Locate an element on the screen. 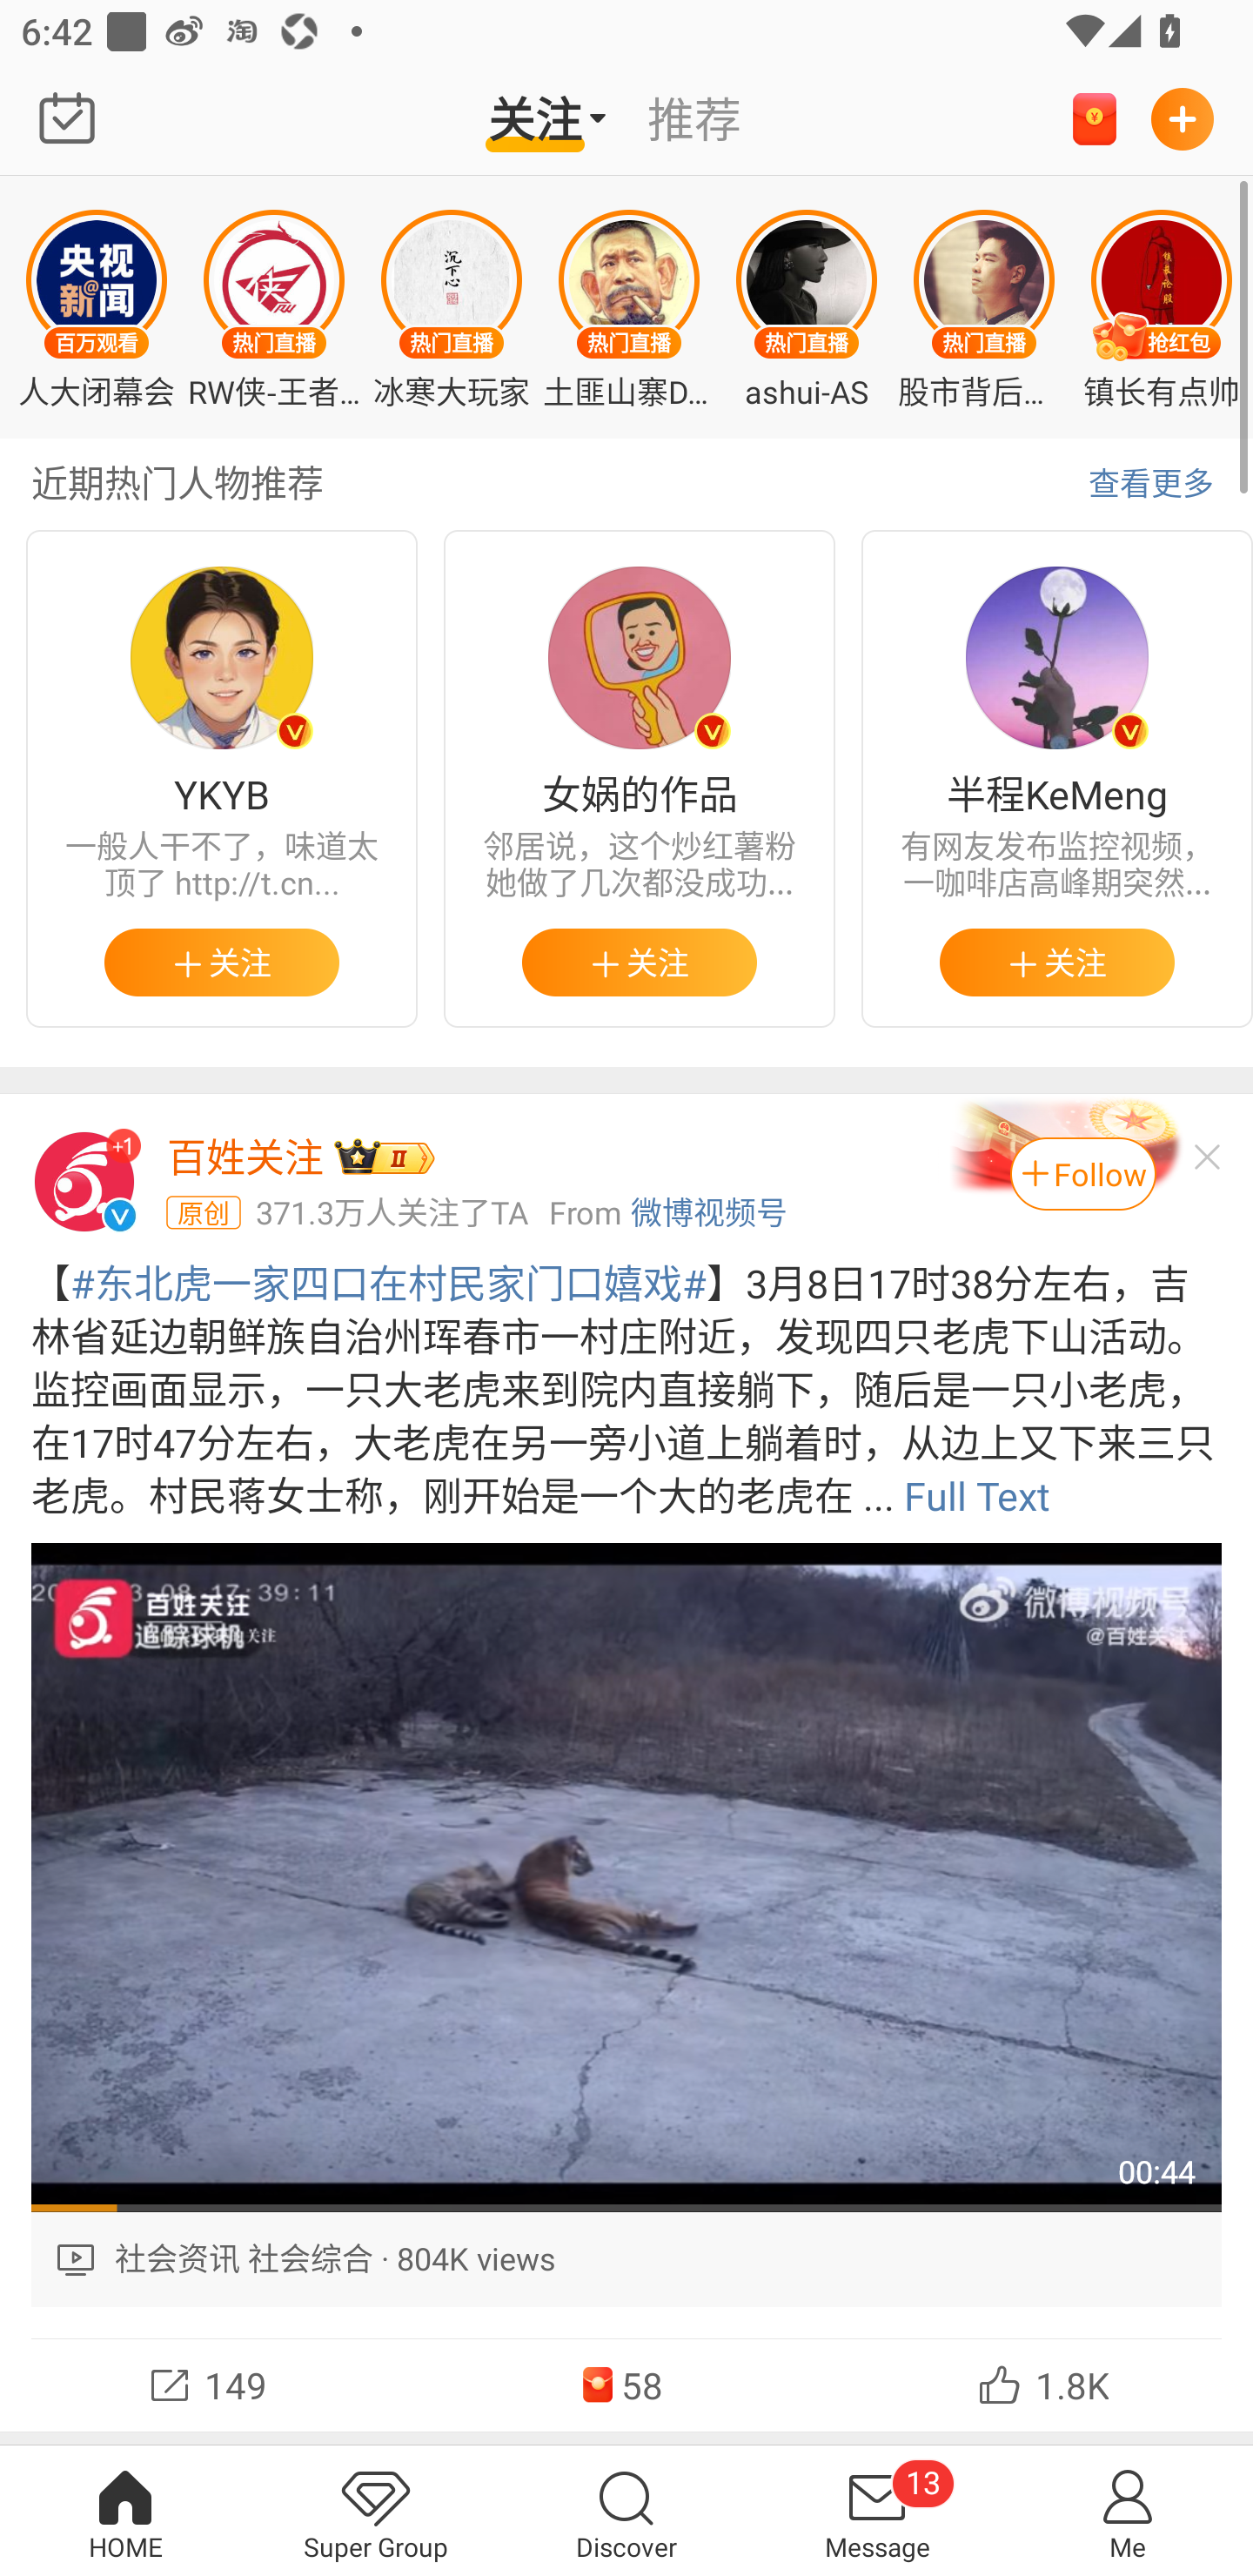  *&**&*关注 is located at coordinates (221, 962).